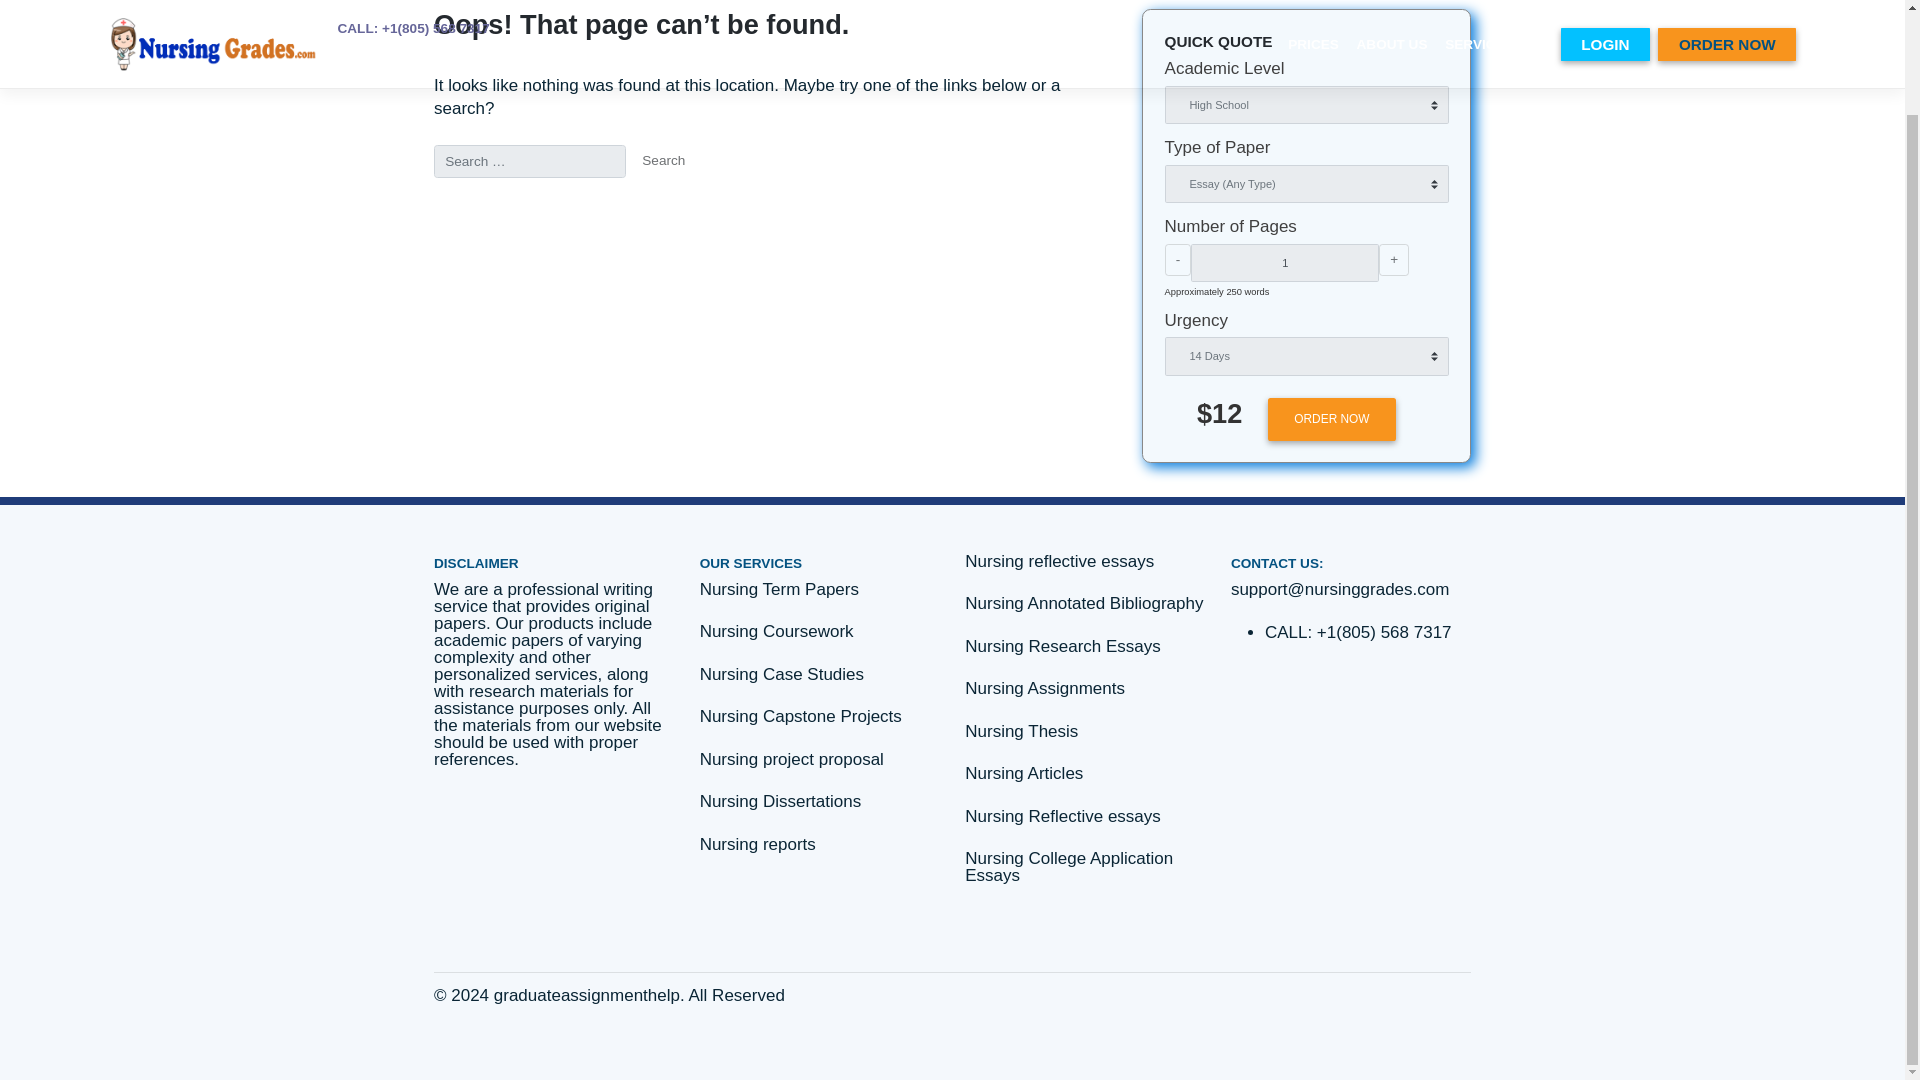  I want to click on ORDER NOW, so click(1567, 513).